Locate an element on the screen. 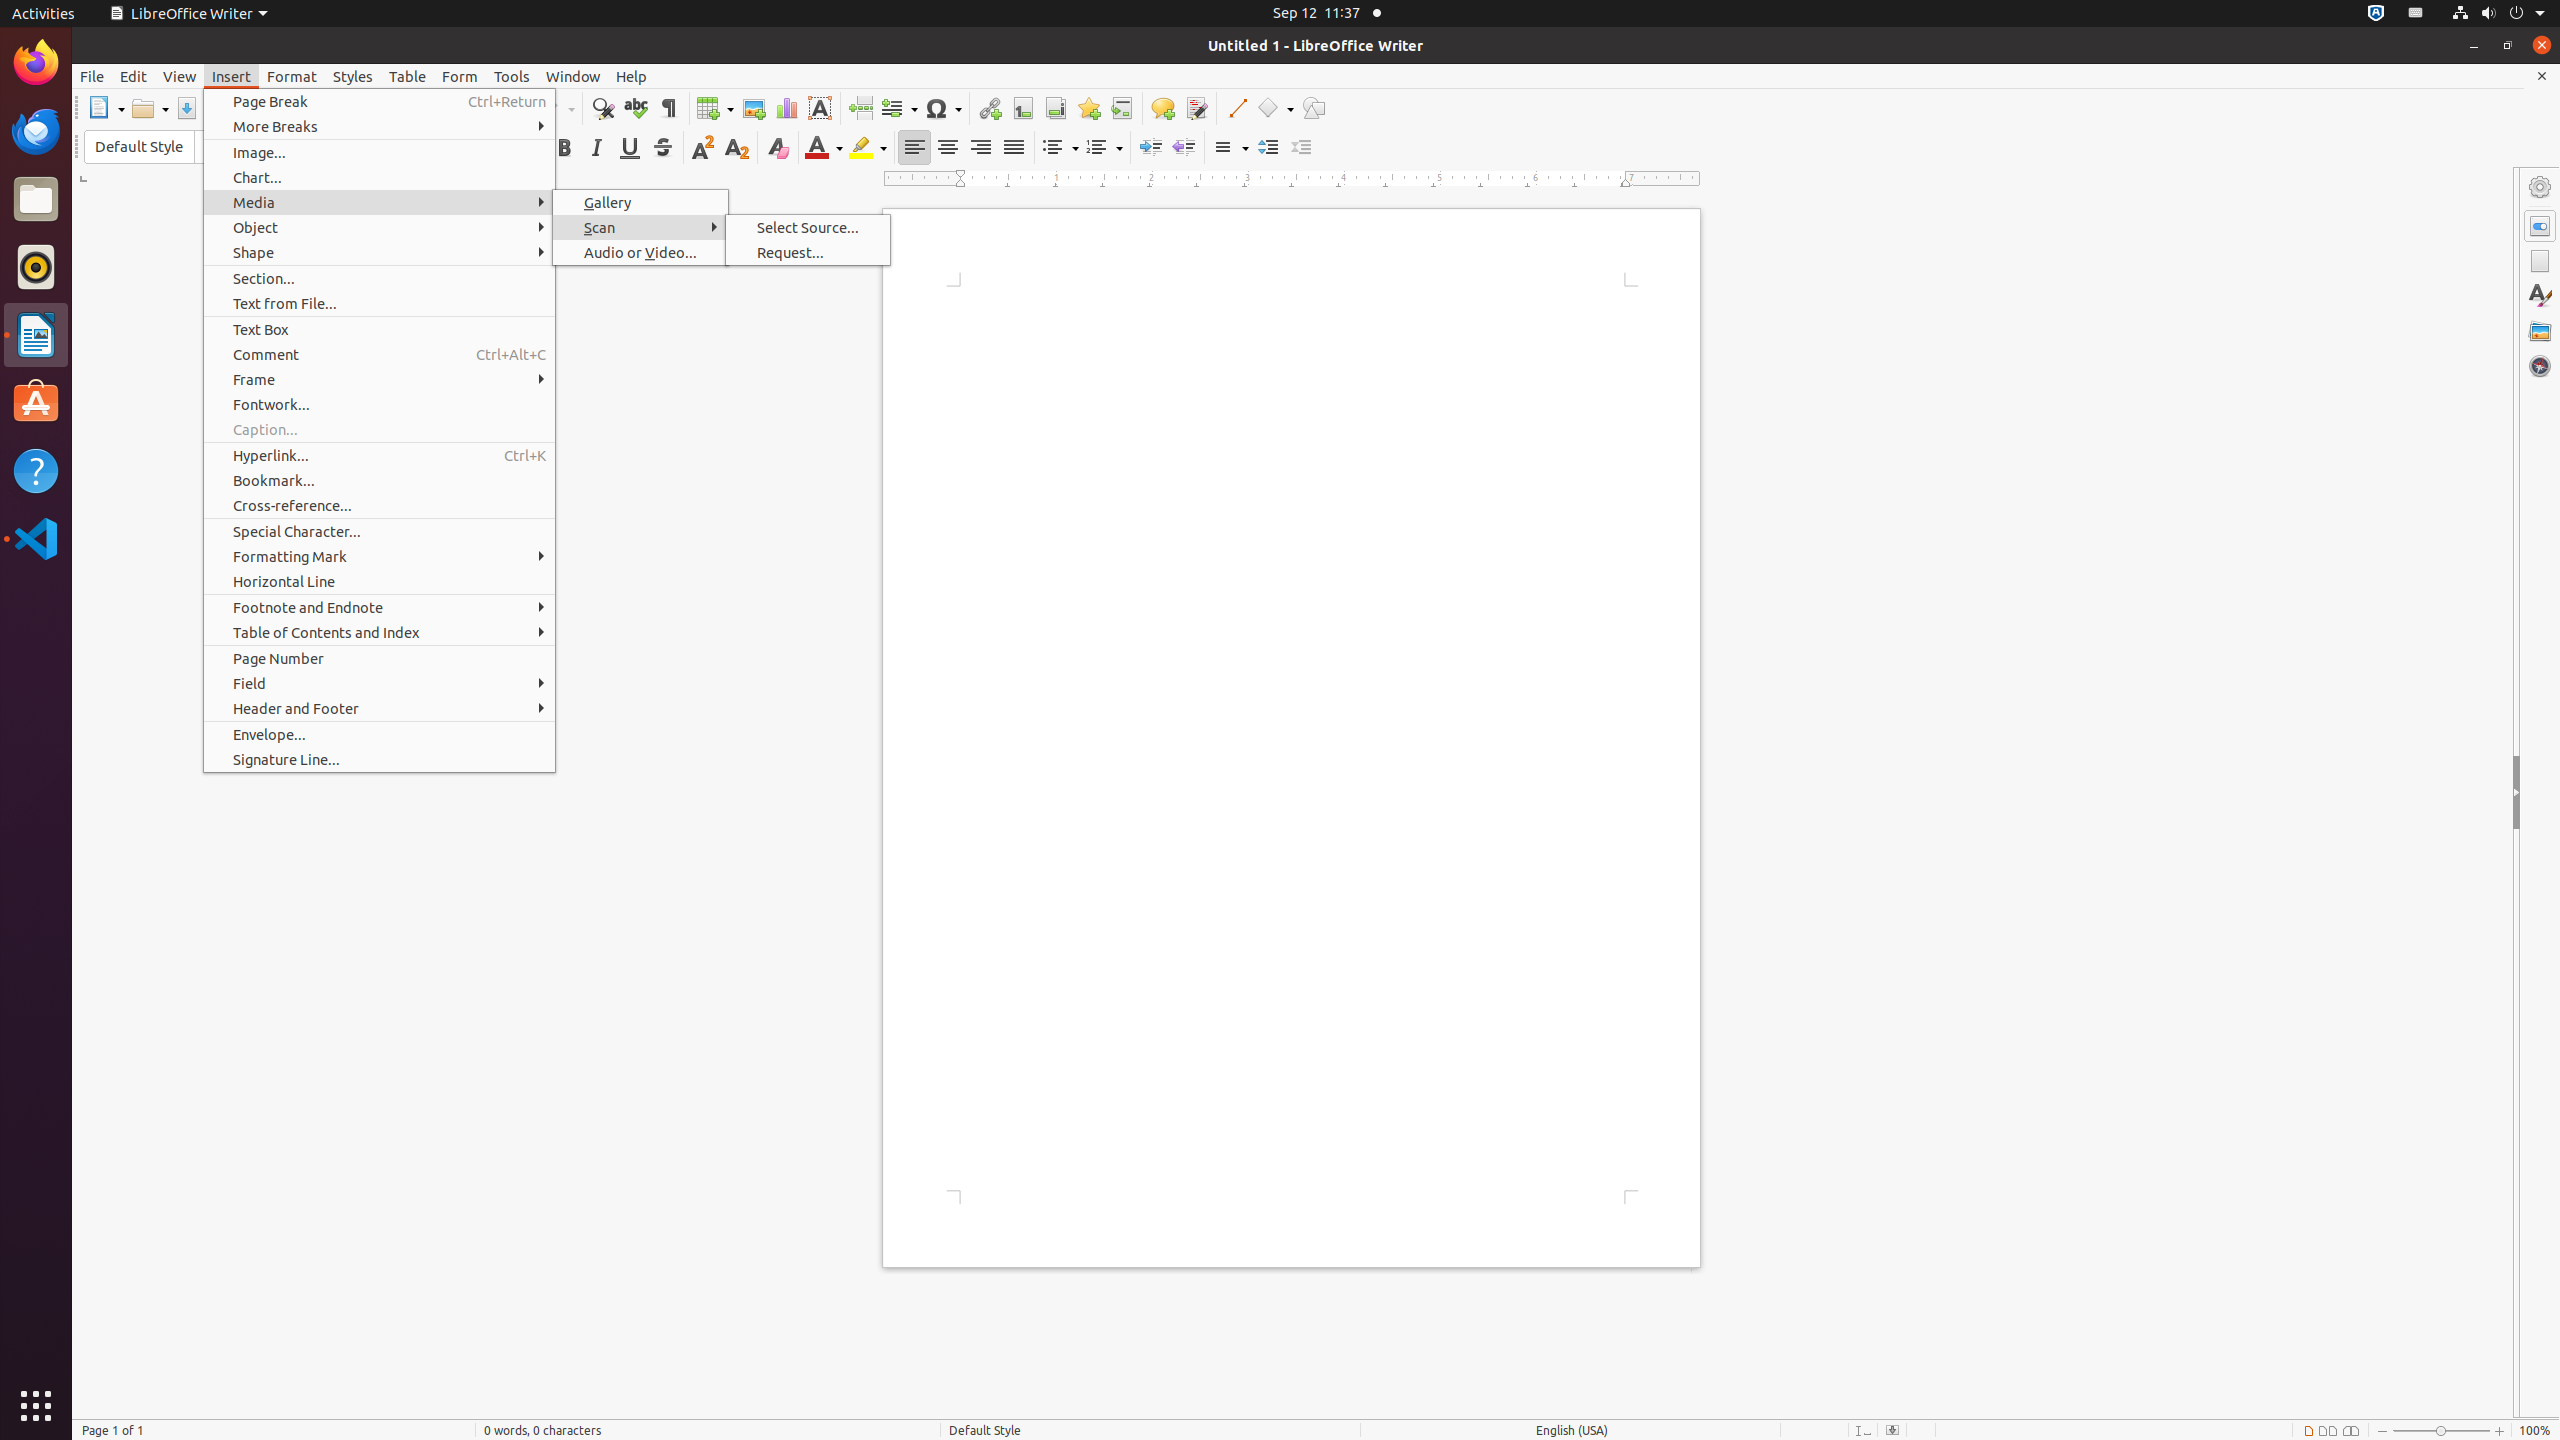 Image resolution: width=2560 pixels, height=1440 pixels. Font Color is located at coordinates (824, 148).